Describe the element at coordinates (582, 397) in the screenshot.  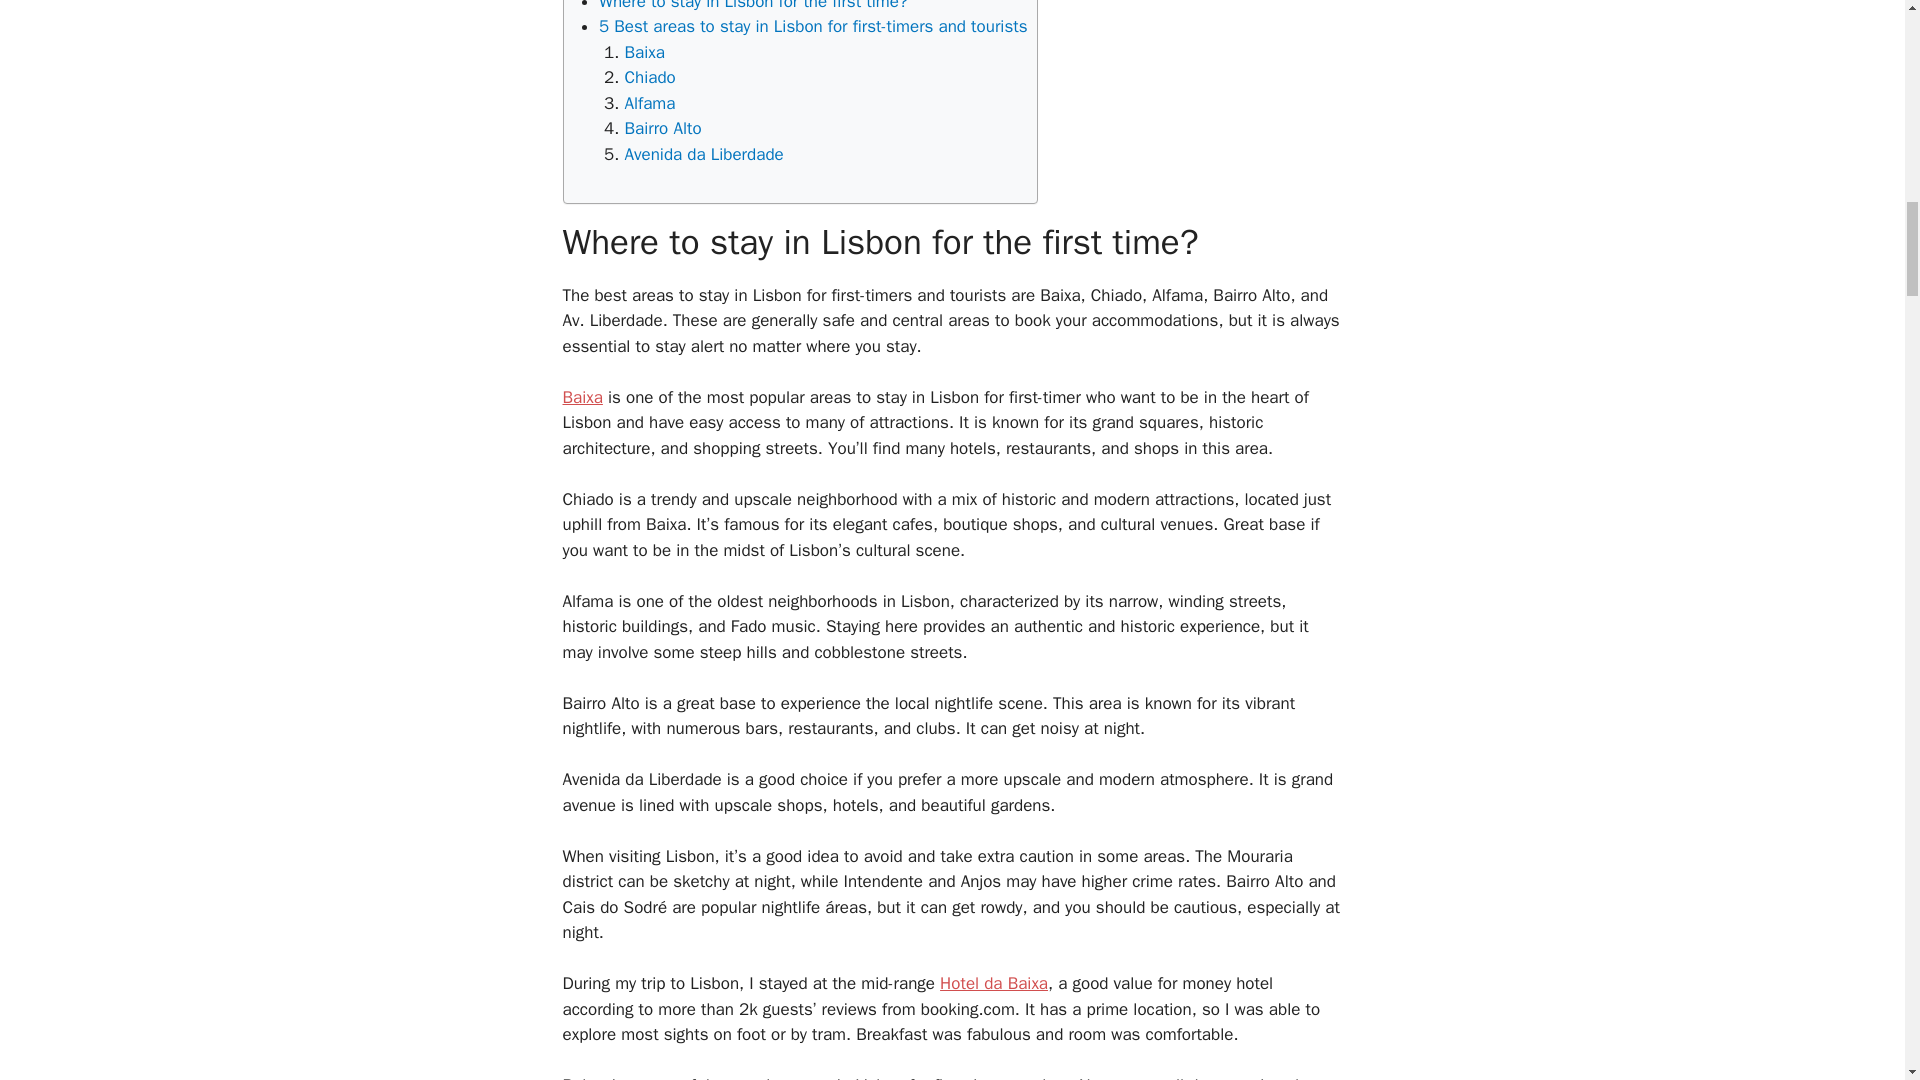
I see `Baixa` at that location.